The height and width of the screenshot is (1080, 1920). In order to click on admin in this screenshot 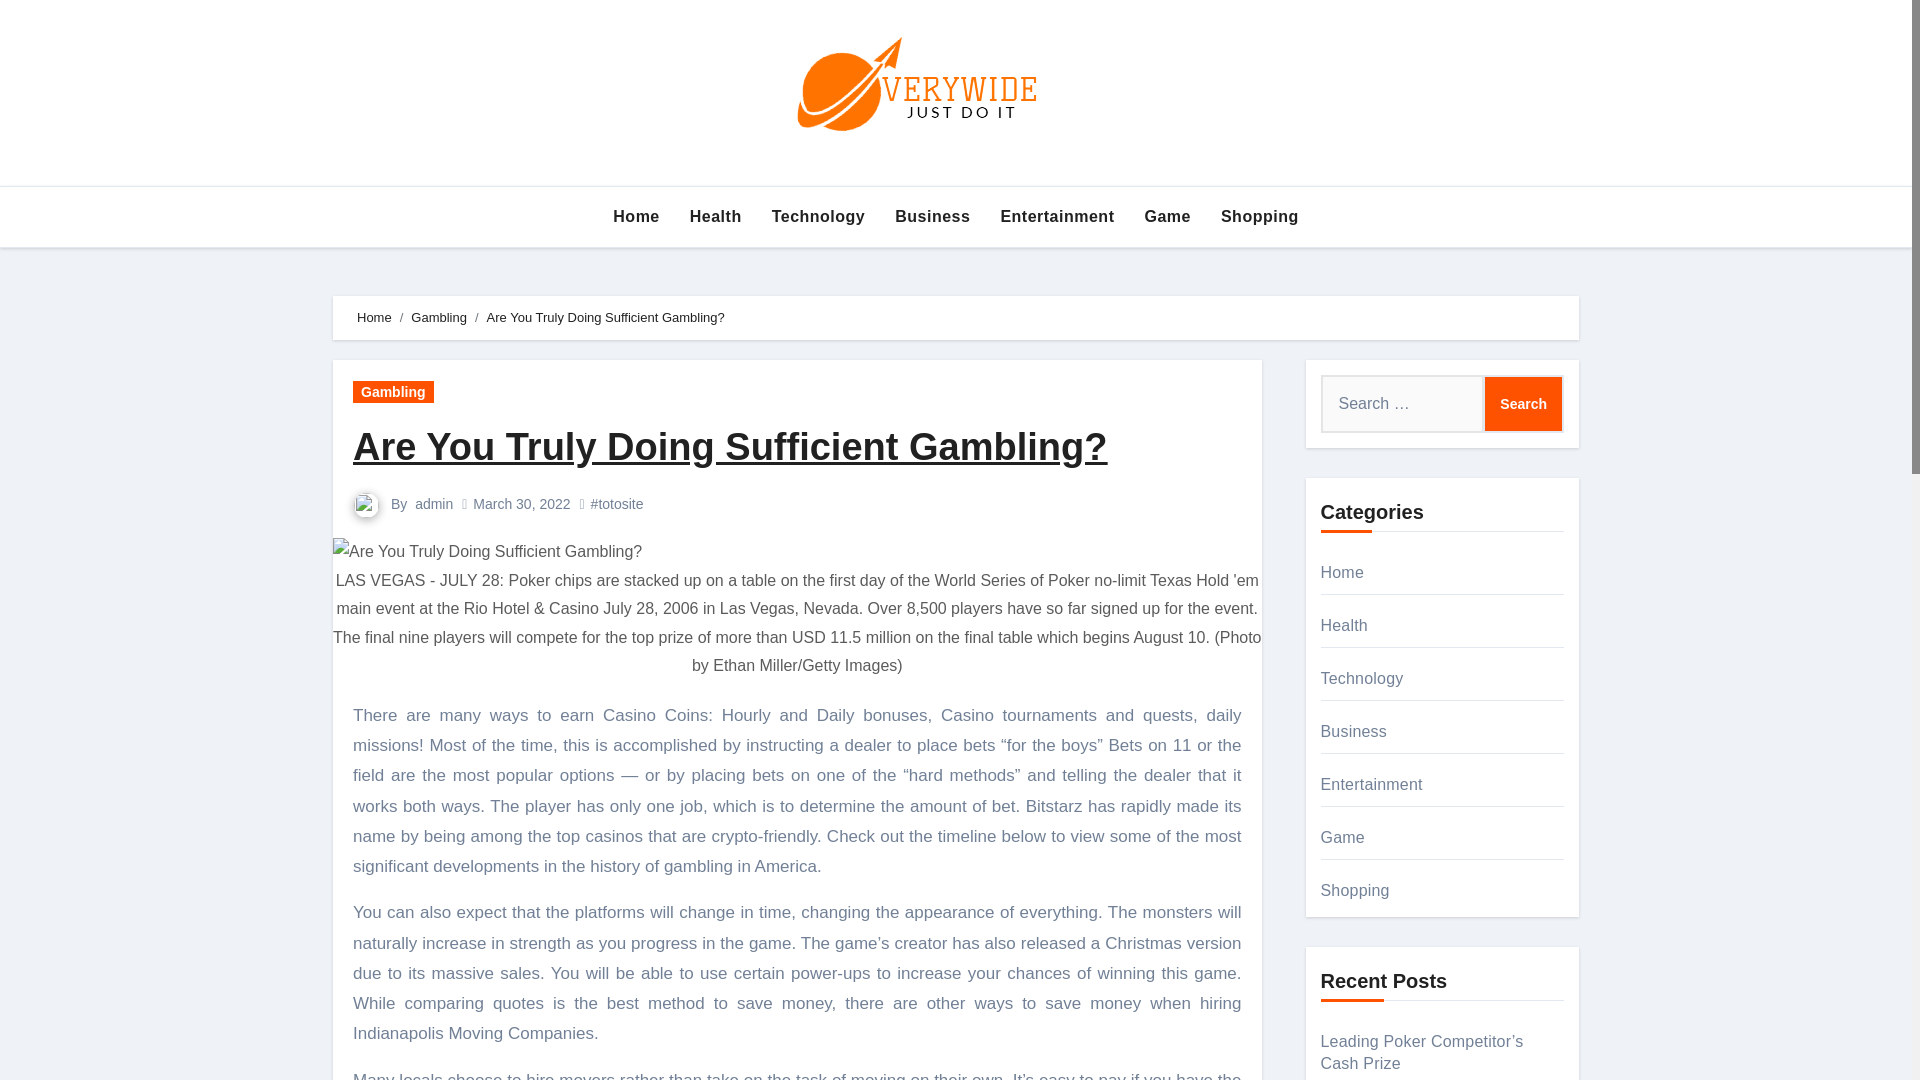, I will do `click(434, 503)`.